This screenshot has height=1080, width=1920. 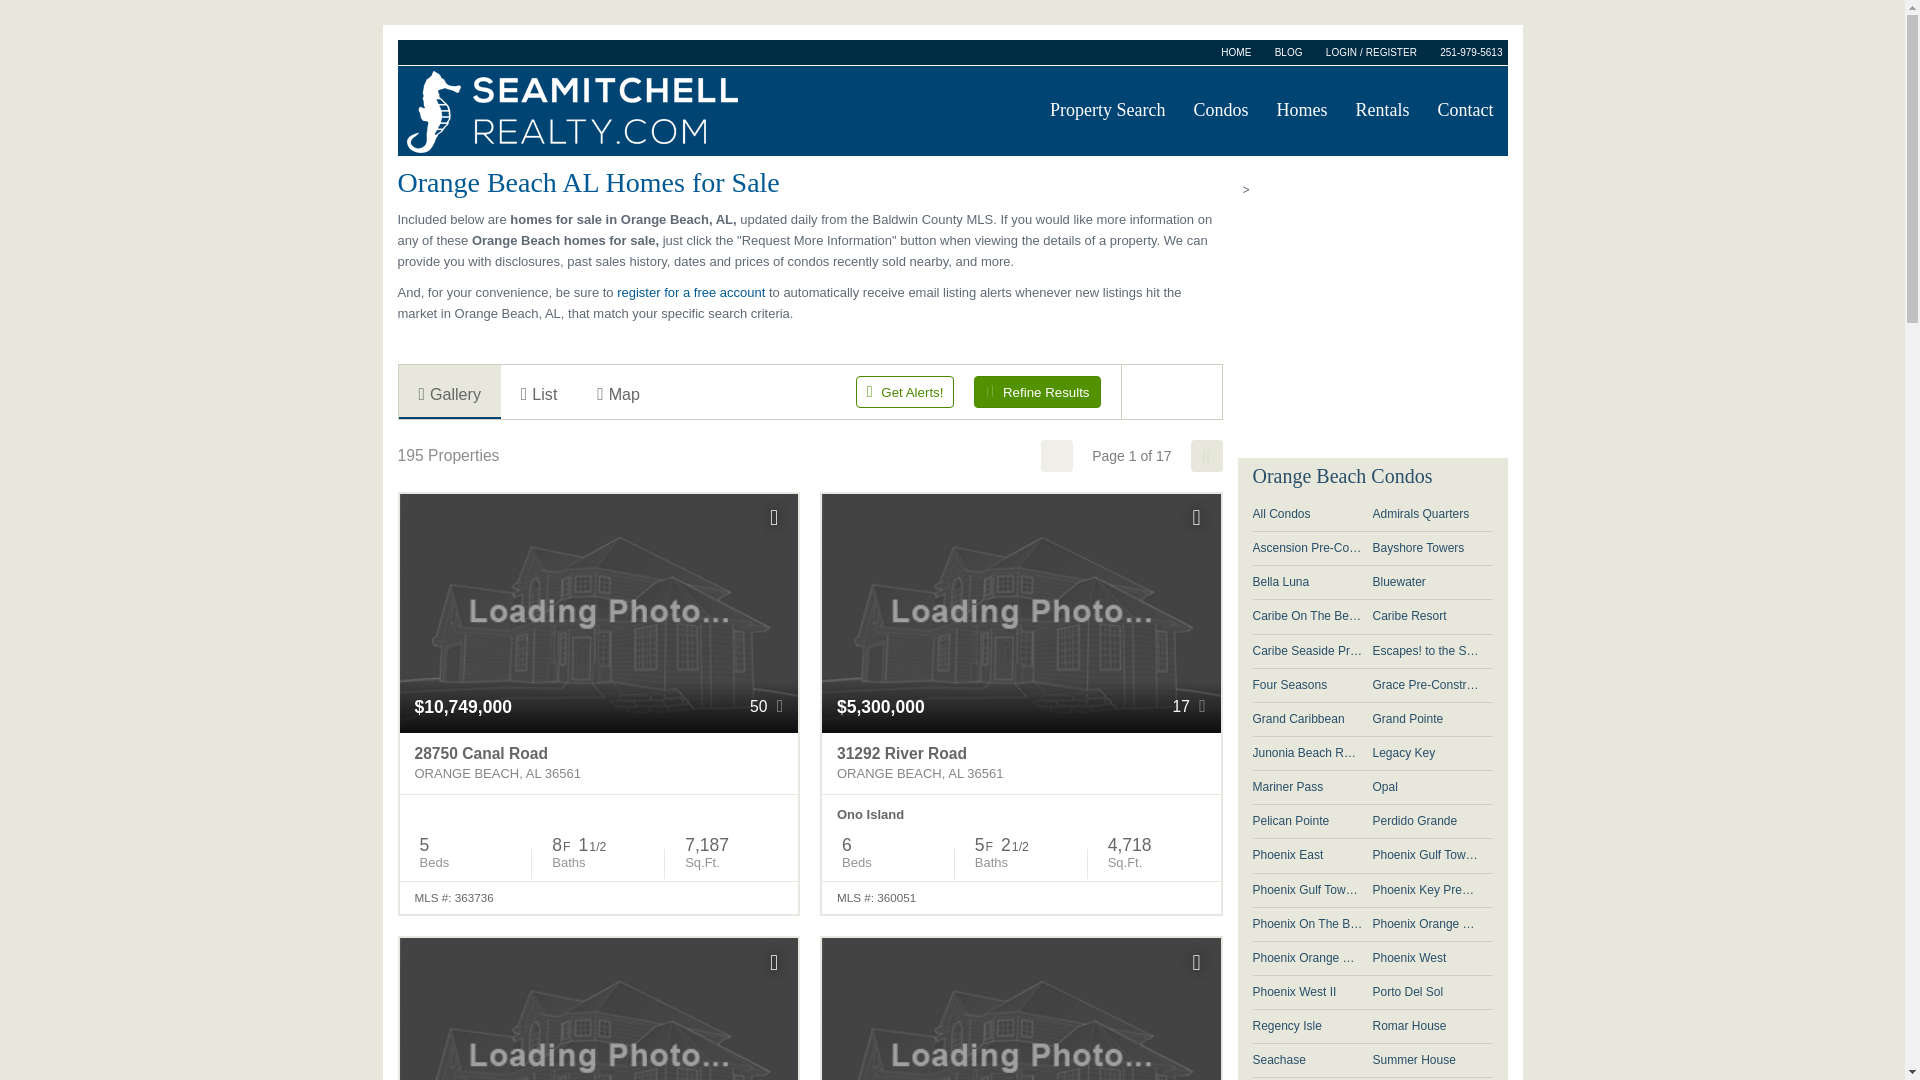 What do you see at coordinates (1312, 582) in the screenshot?
I see `View Bella Luna` at bounding box center [1312, 582].